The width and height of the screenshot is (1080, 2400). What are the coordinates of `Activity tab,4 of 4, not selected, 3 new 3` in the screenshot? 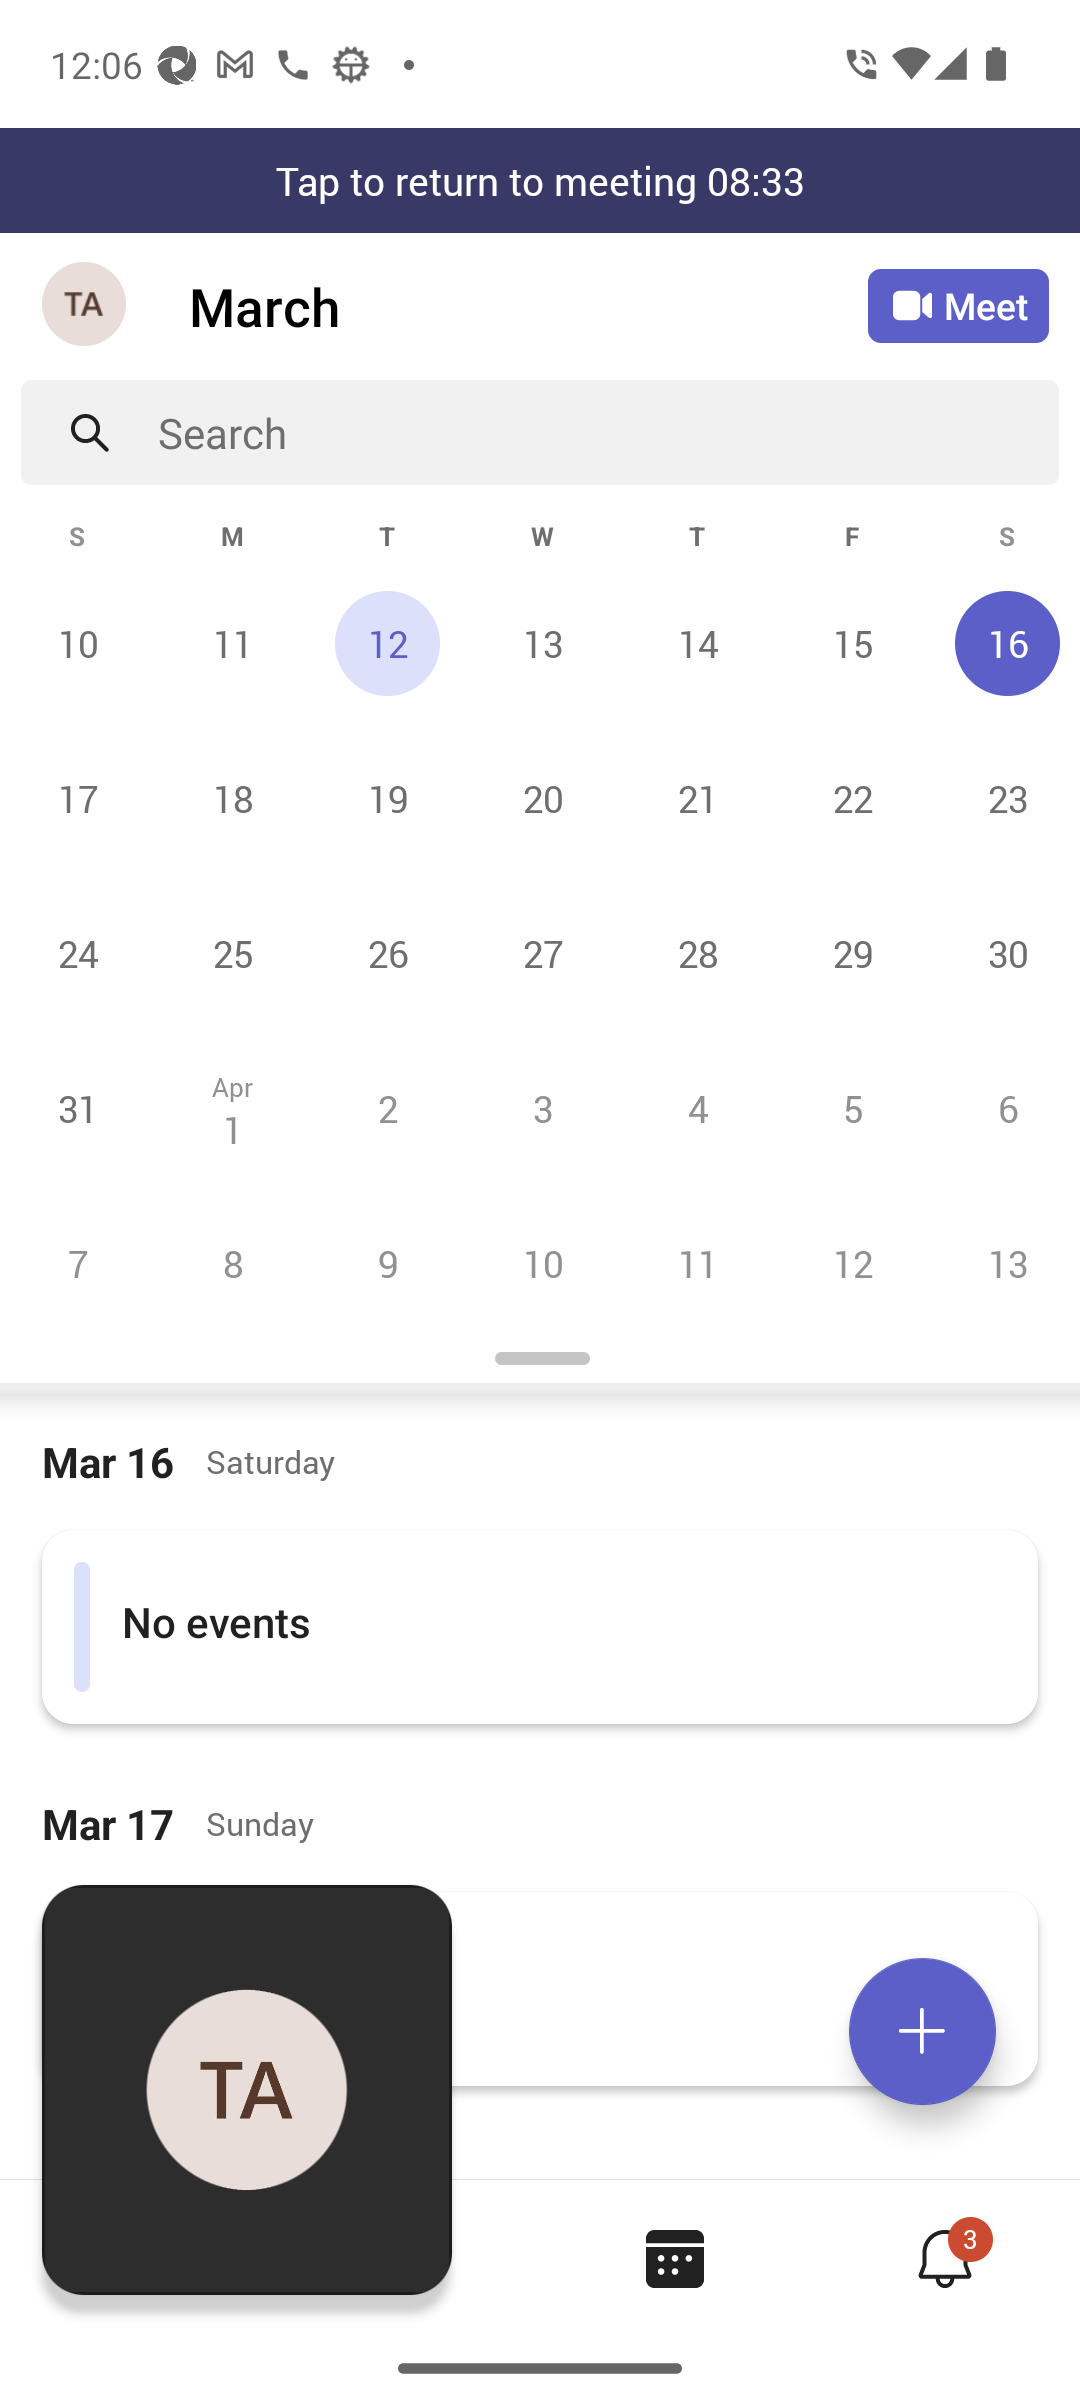 It's located at (944, 2258).